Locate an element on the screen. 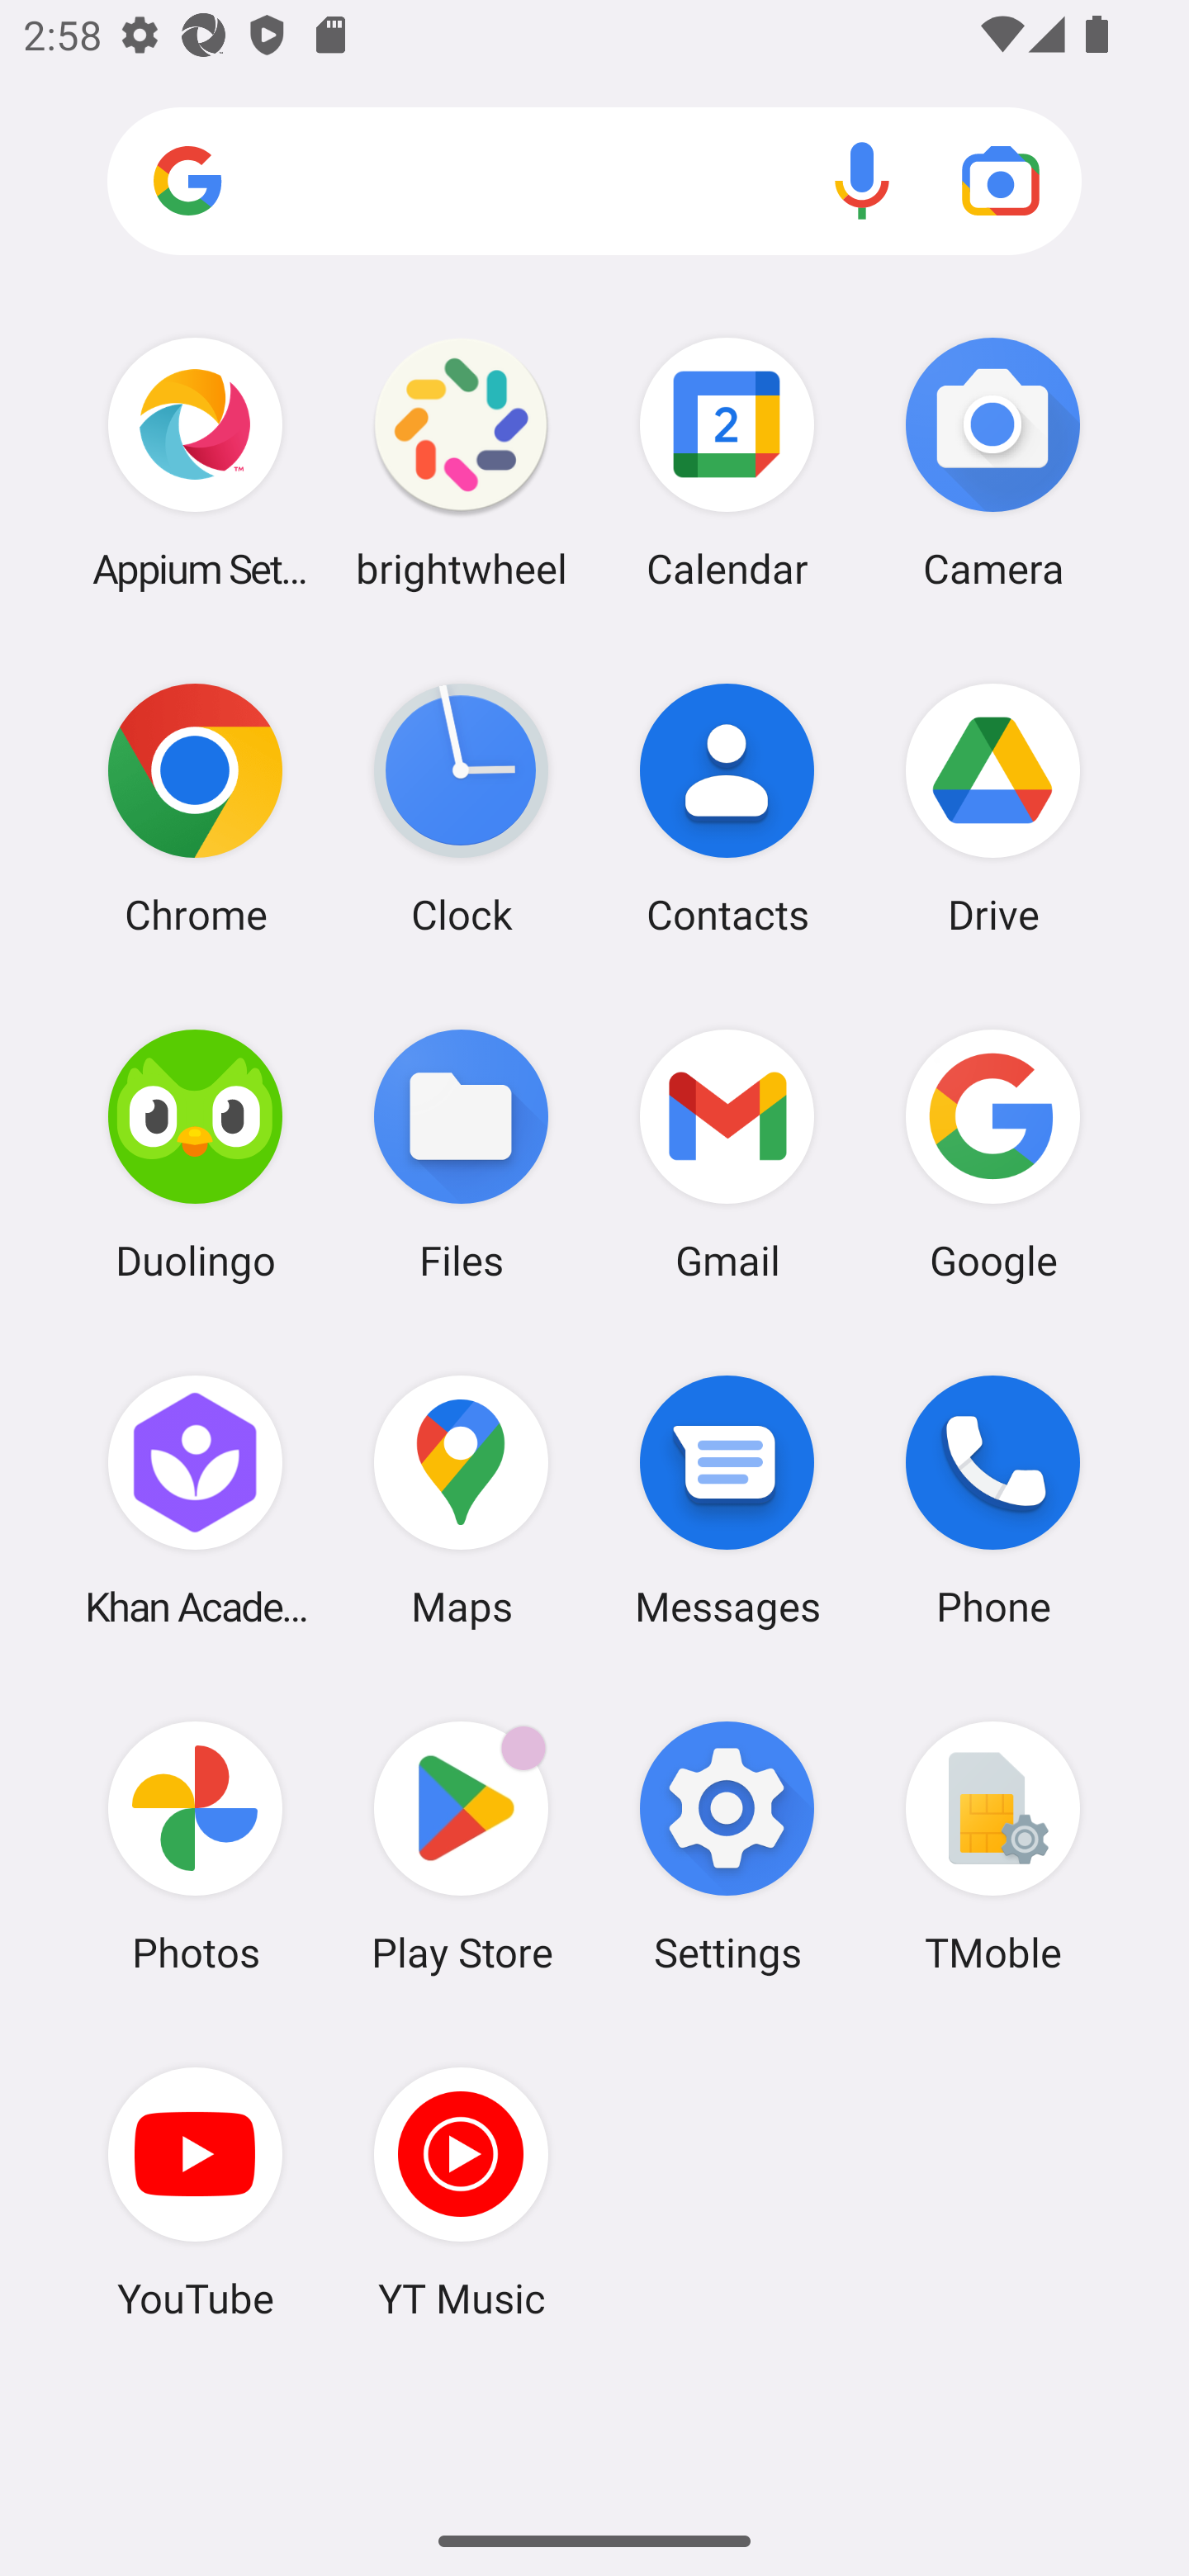 This screenshot has height=2576, width=1189. Google Lens is located at coordinates (1001, 180).